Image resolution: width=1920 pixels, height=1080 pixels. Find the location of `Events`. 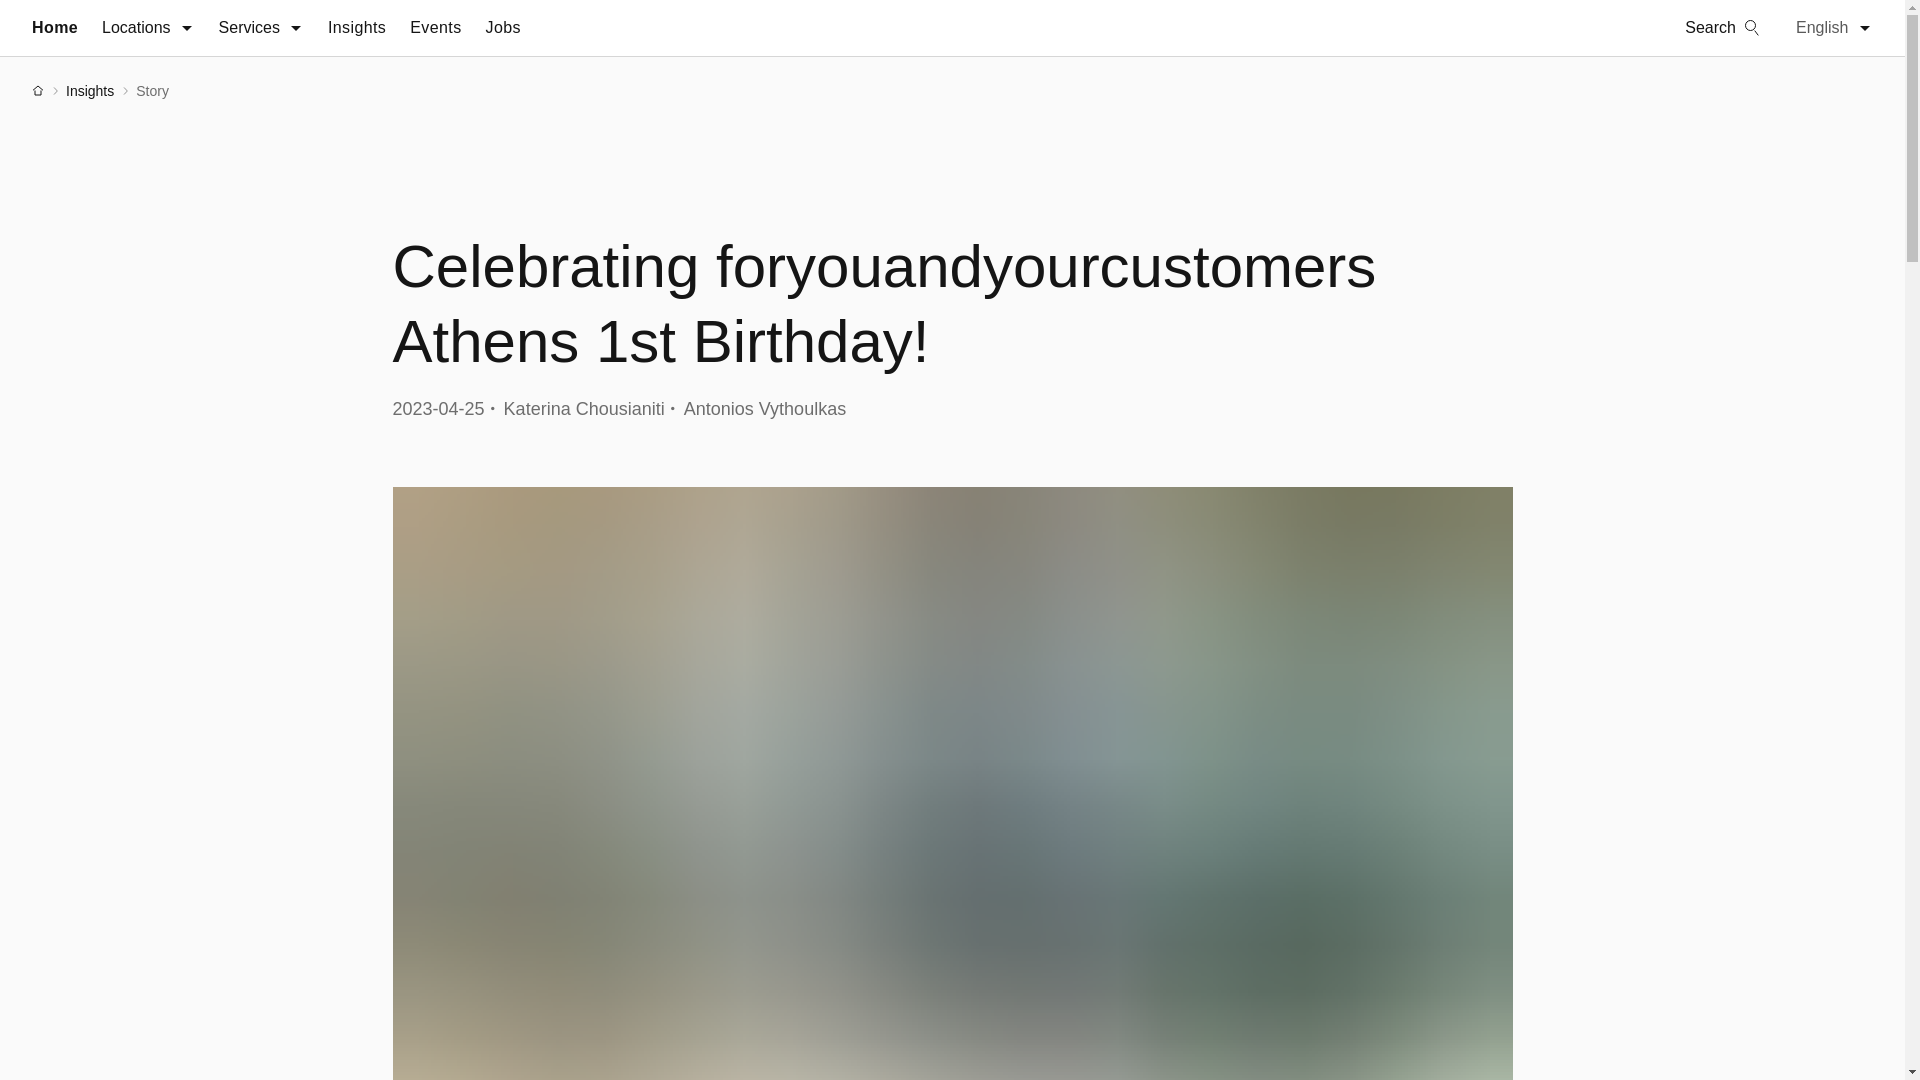

Events is located at coordinates (435, 28).